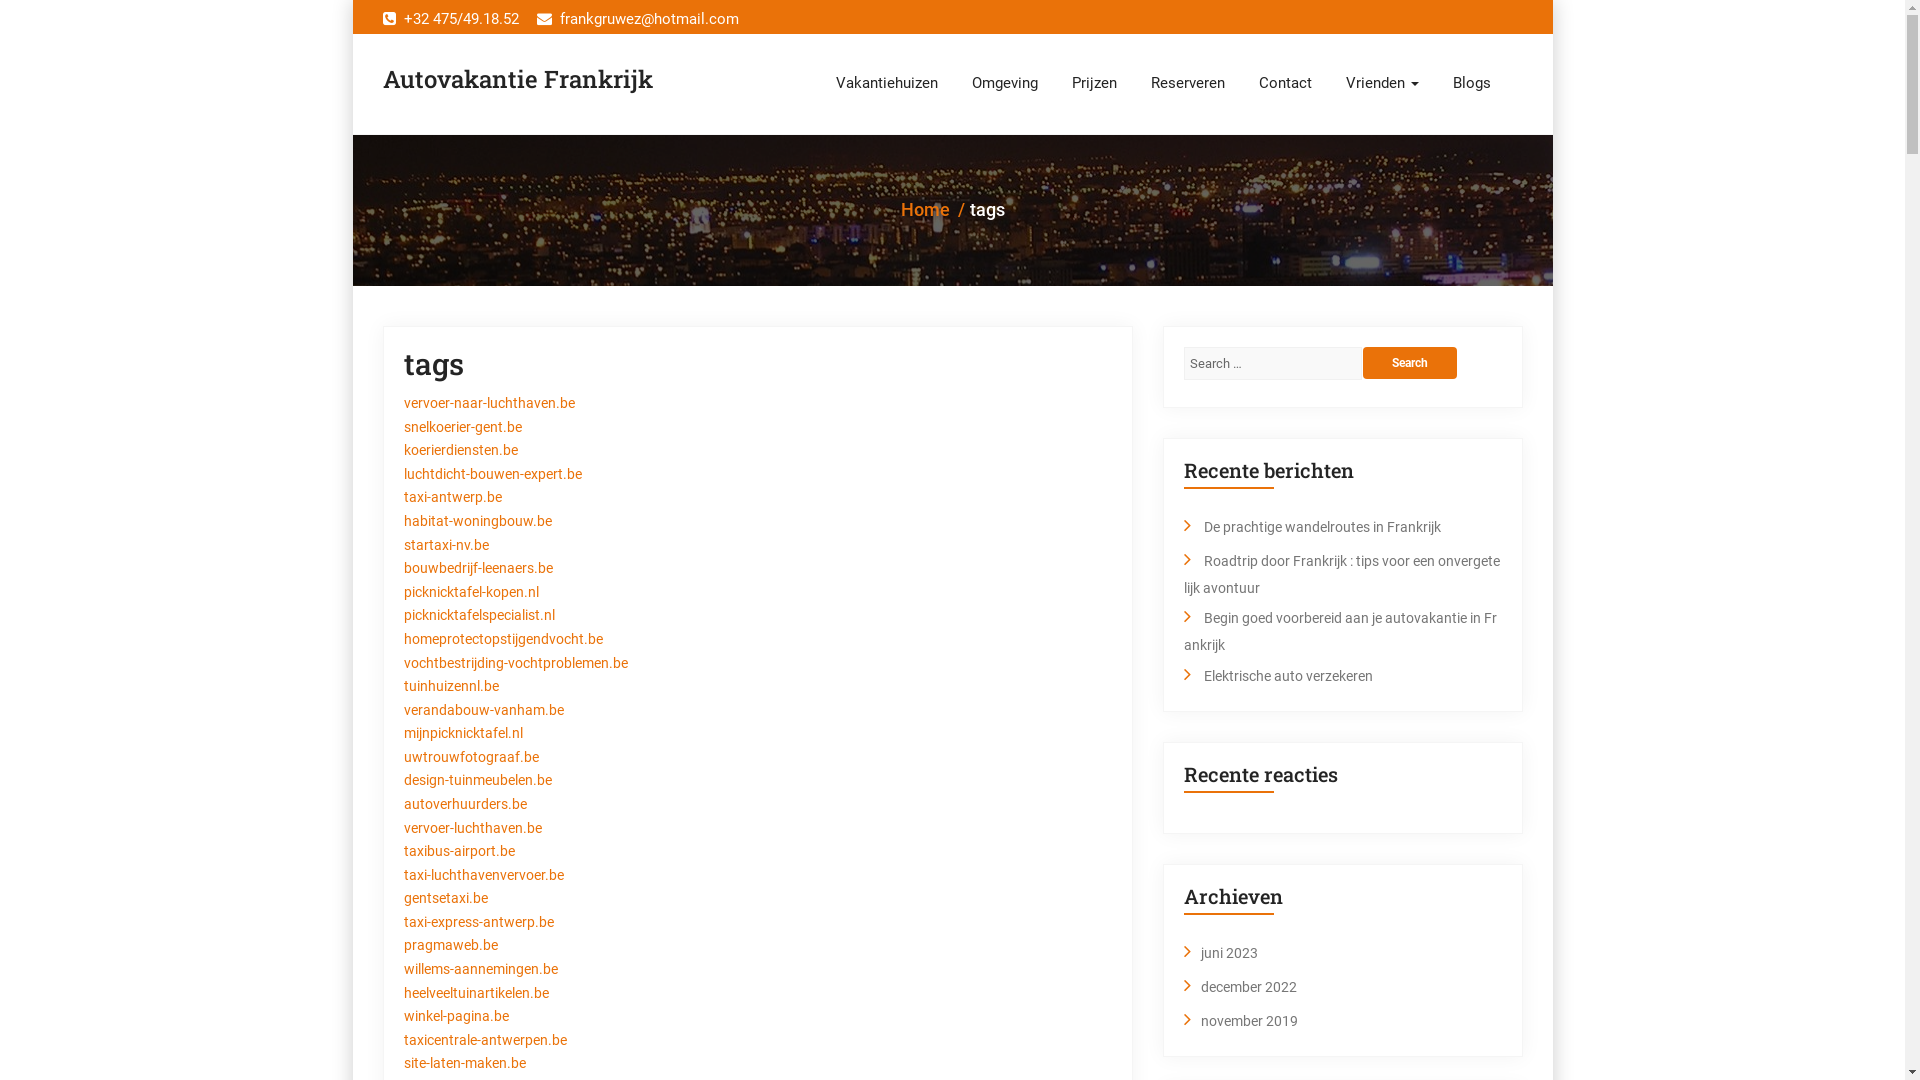 This screenshot has height=1080, width=1920. I want to click on frankgruwez@hotmail.com, so click(637, 20).